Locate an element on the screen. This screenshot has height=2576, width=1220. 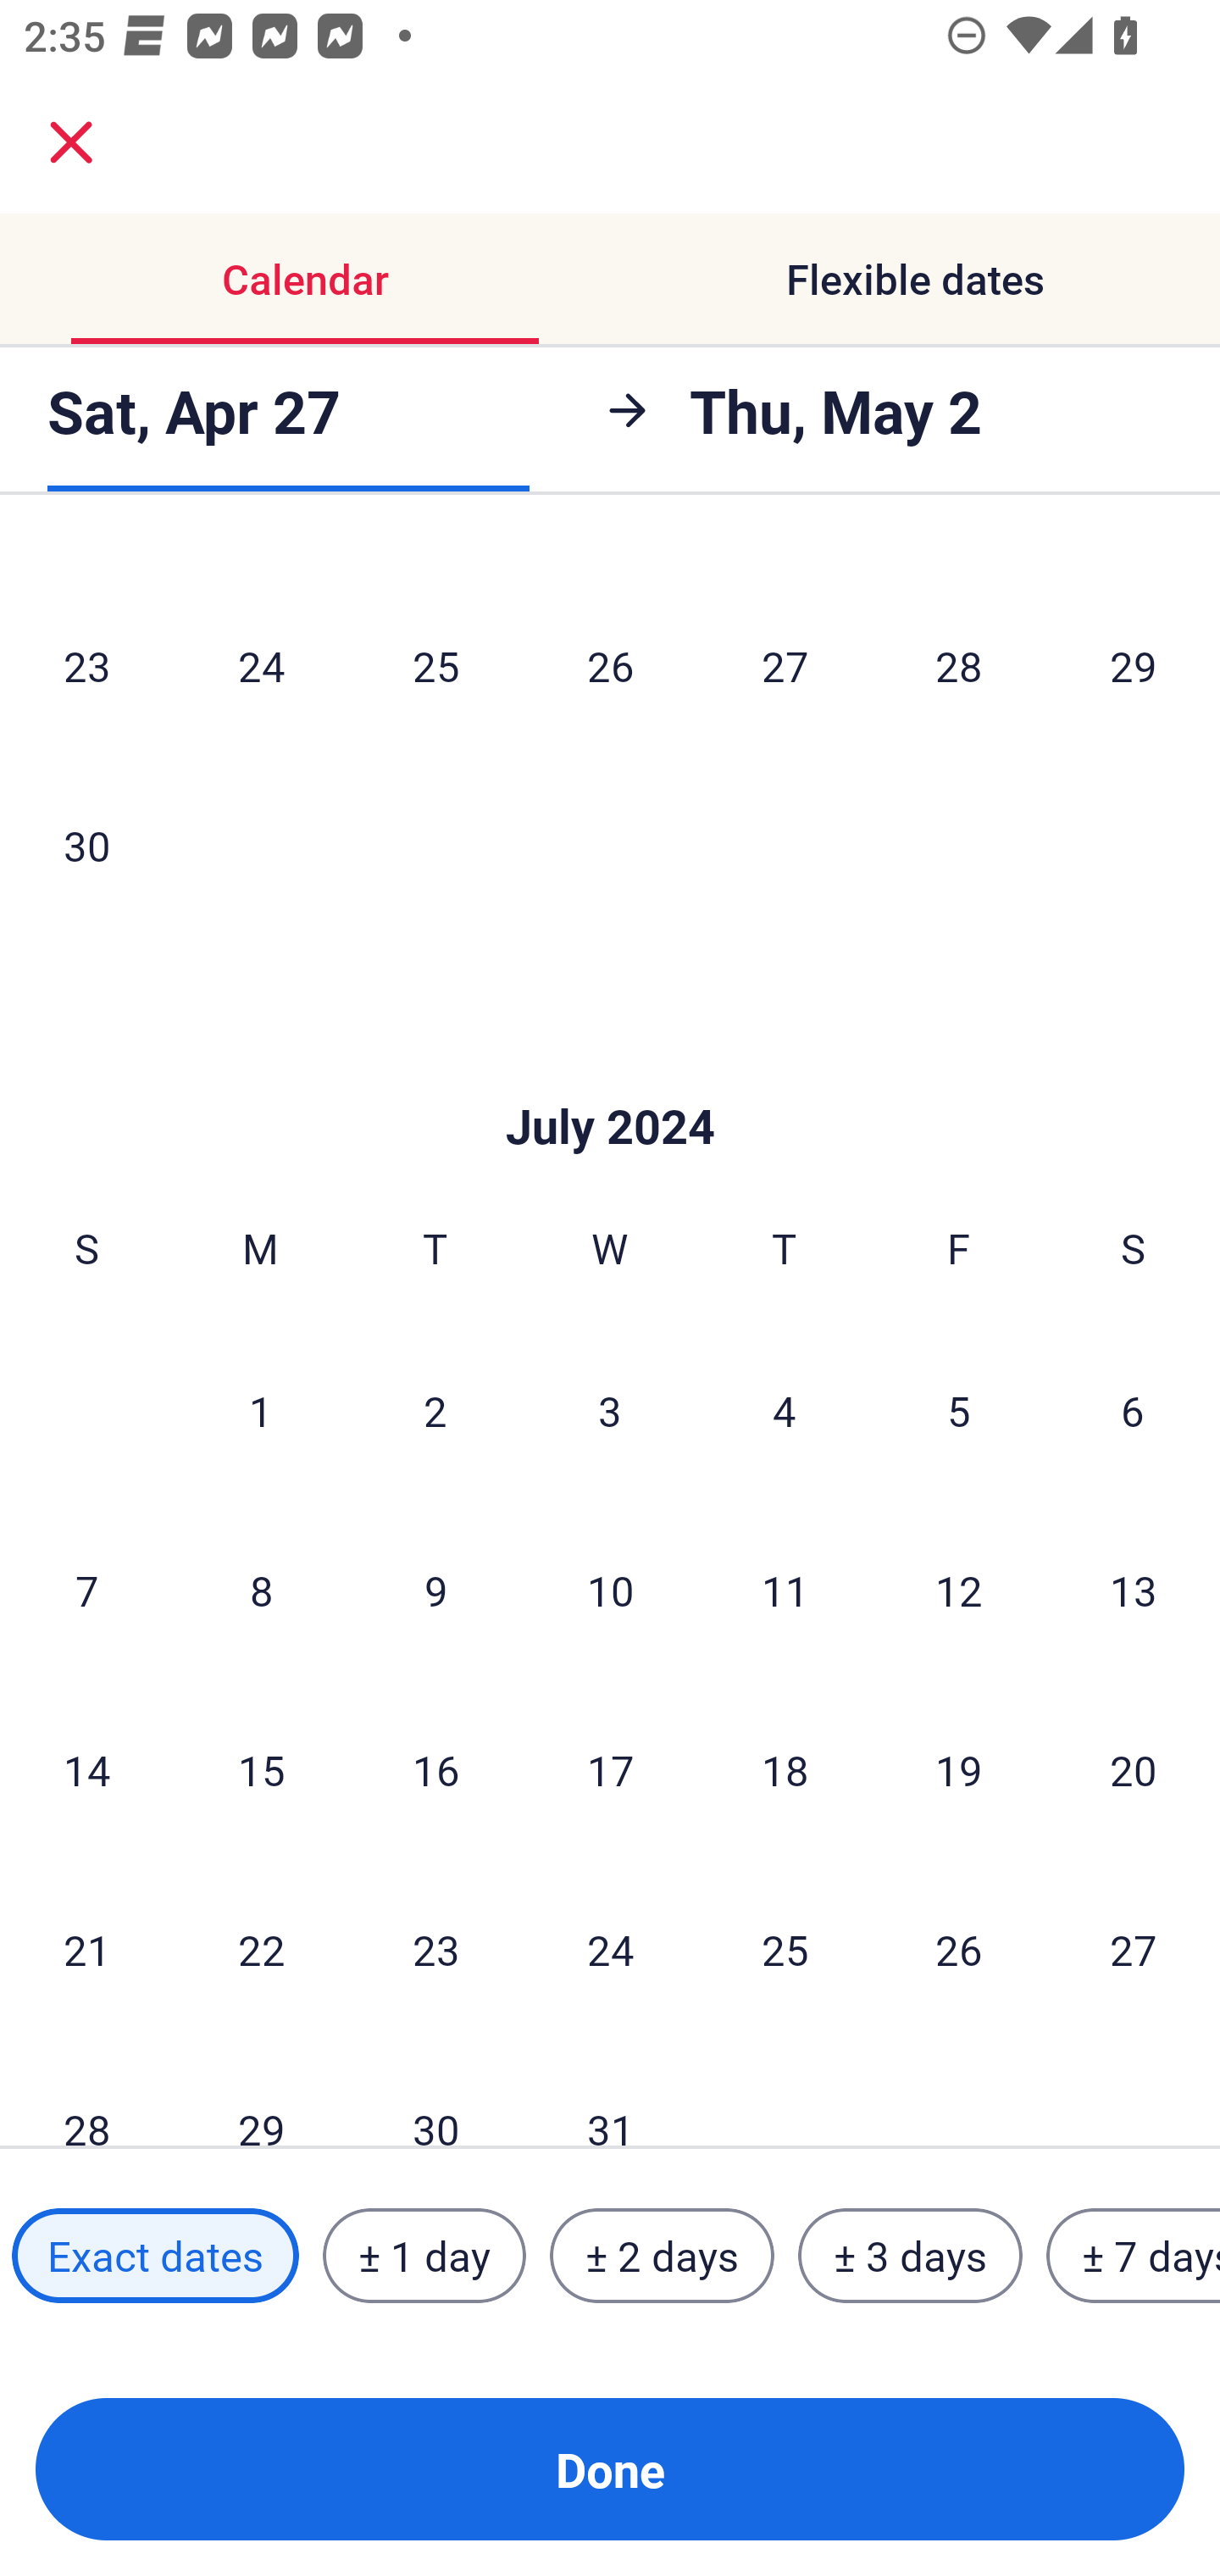
27 Saturday, July 27, 2024 is located at coordinates (1134, 1948).